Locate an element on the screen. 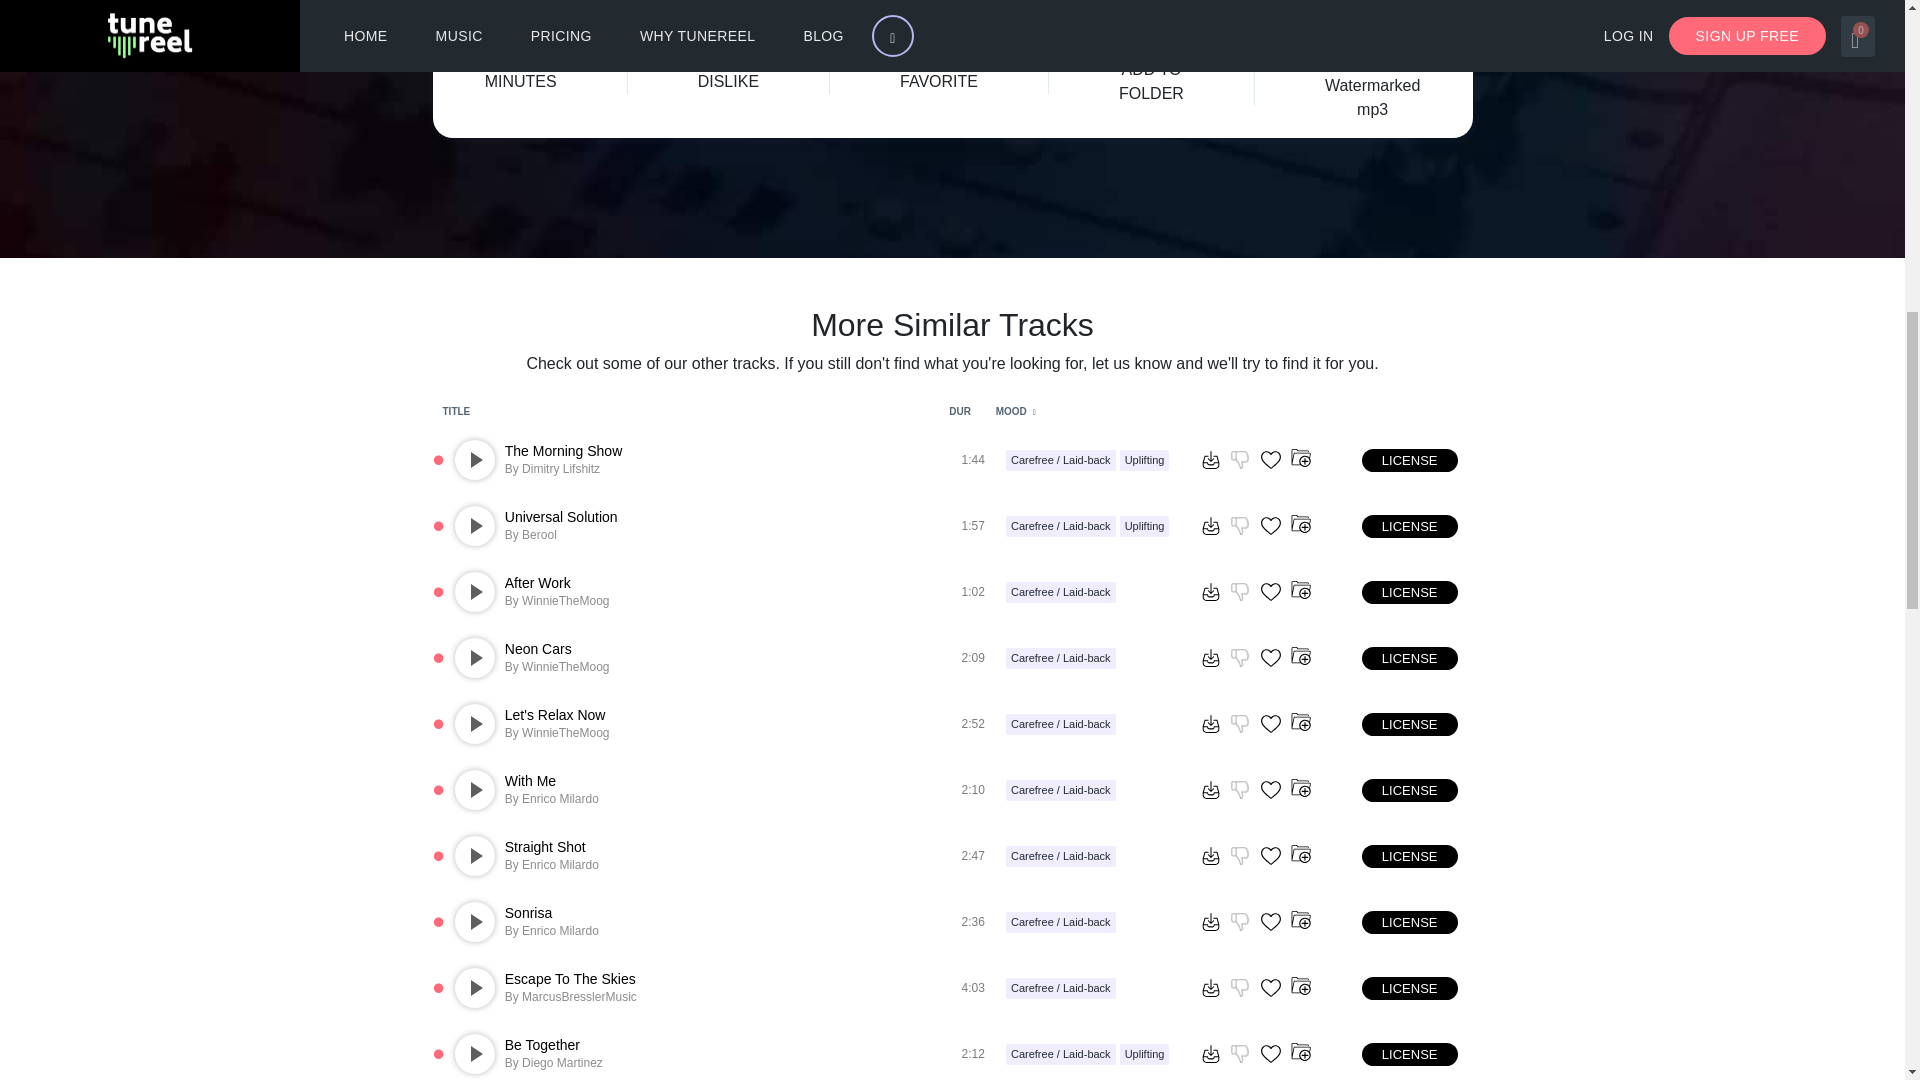 The height and width of the screenshot is (1080, 1920). Dislike is located at coordinates (1239, 460).